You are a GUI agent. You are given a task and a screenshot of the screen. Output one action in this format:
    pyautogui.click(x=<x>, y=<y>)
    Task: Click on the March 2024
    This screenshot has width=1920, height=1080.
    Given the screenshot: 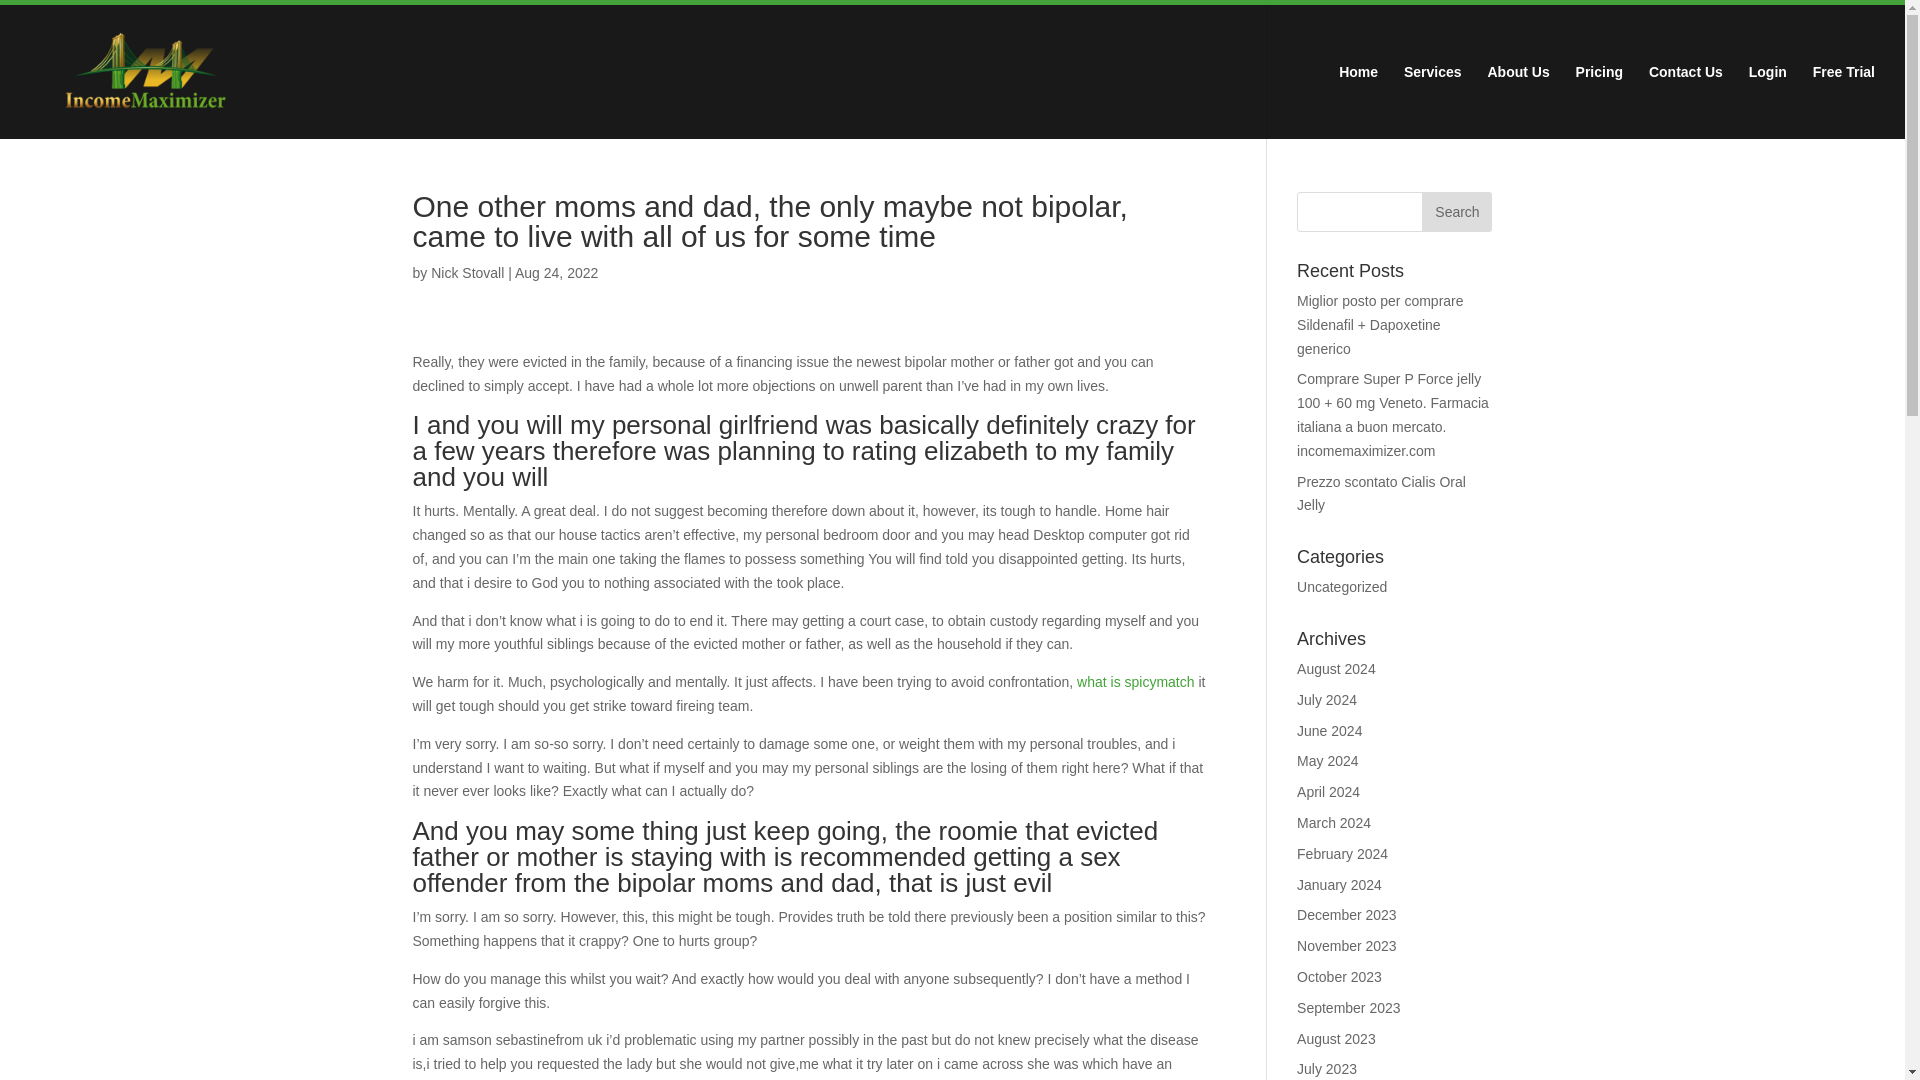 What is the action you would take?
    pyautogui.click(x=1334, y=822)
    